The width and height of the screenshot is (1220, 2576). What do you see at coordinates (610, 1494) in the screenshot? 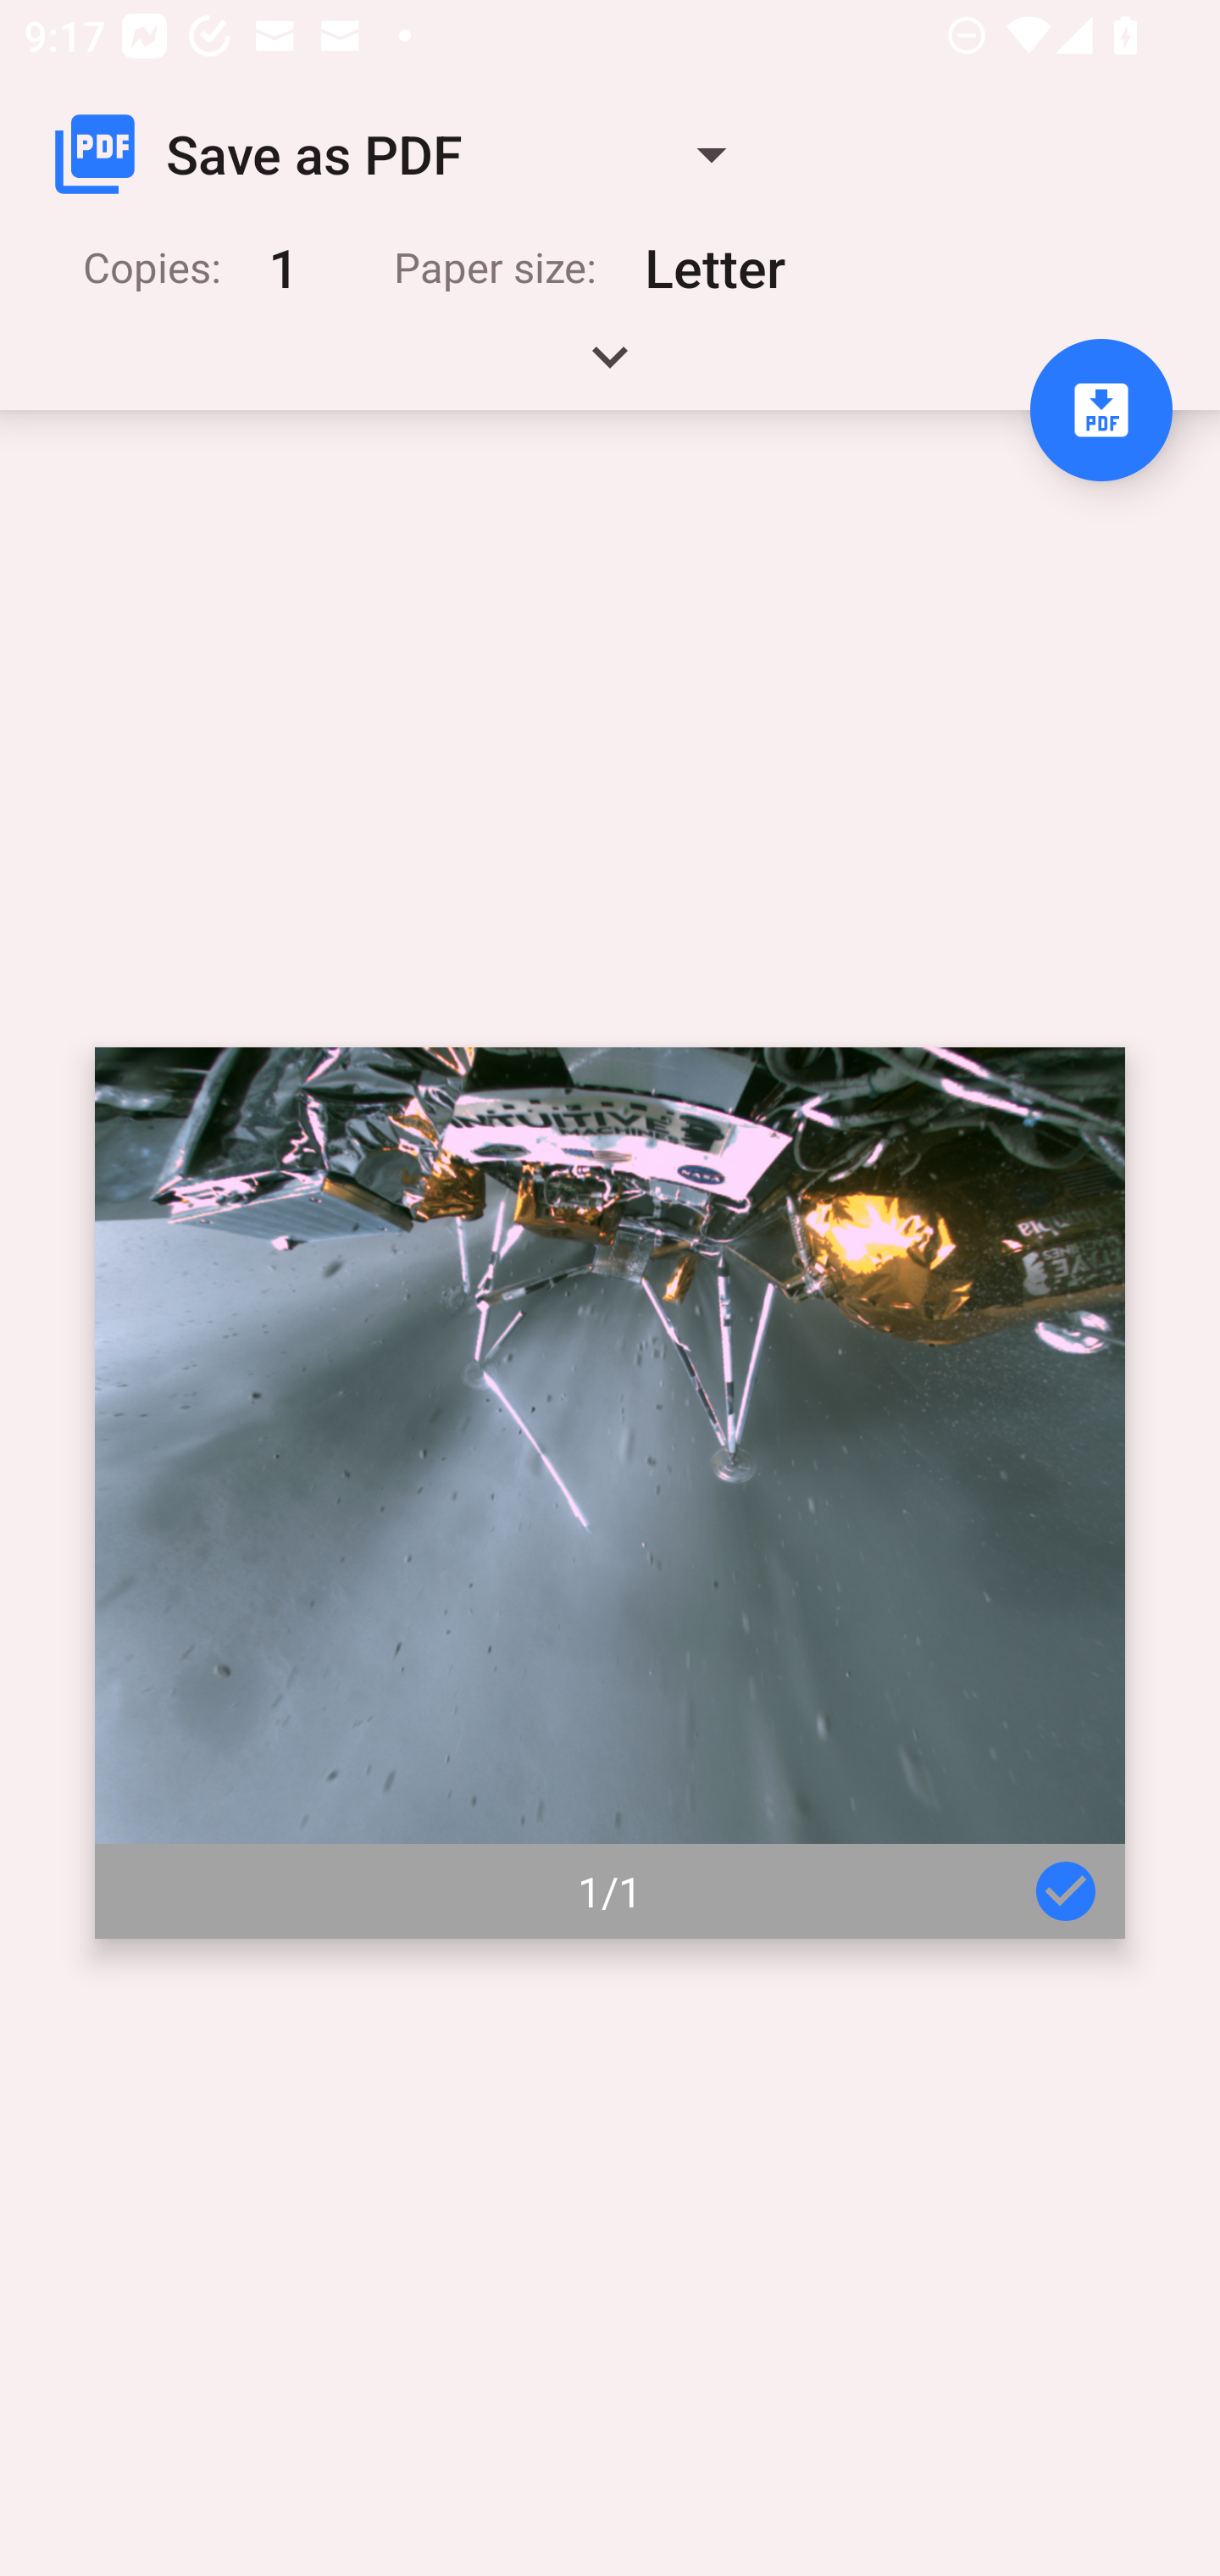
I see `Page 1 of 1 1/1` at bounding box center [610, 1494].